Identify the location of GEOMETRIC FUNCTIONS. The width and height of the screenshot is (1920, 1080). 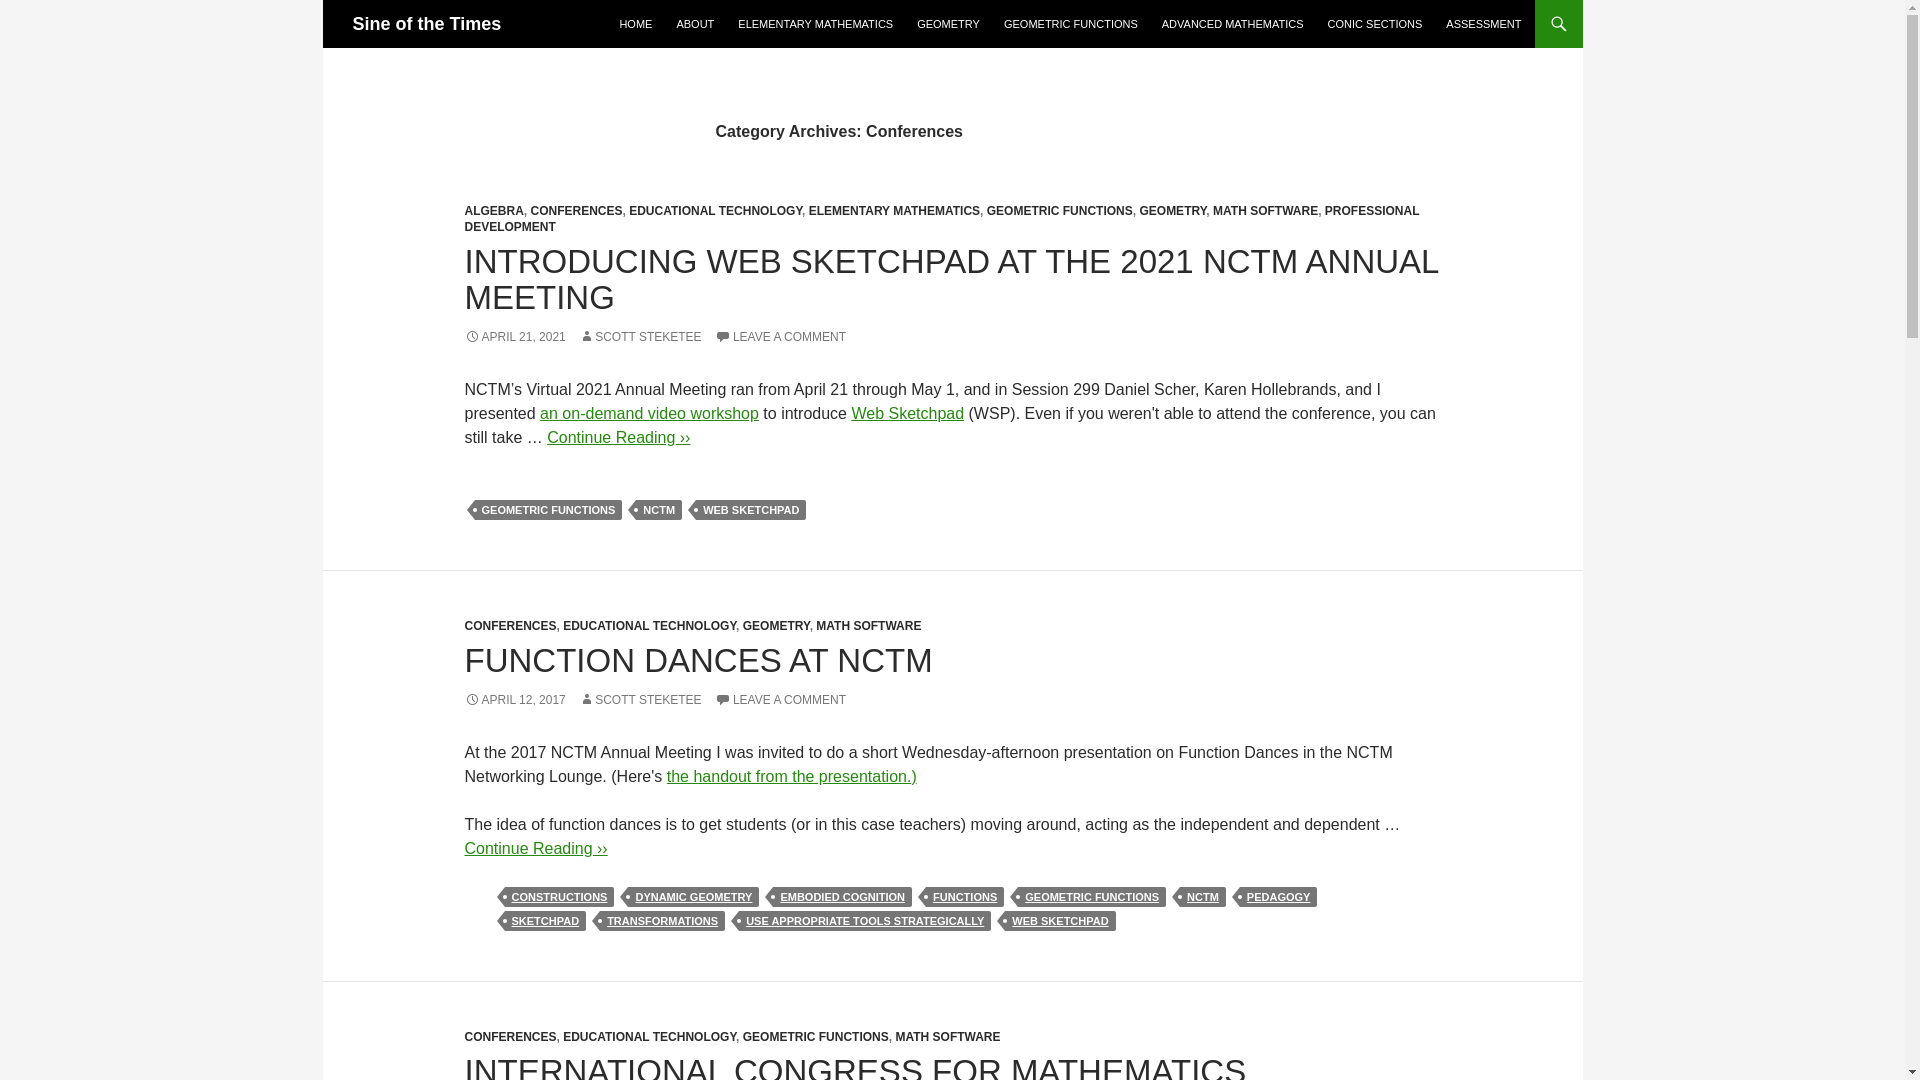
(548, 510).